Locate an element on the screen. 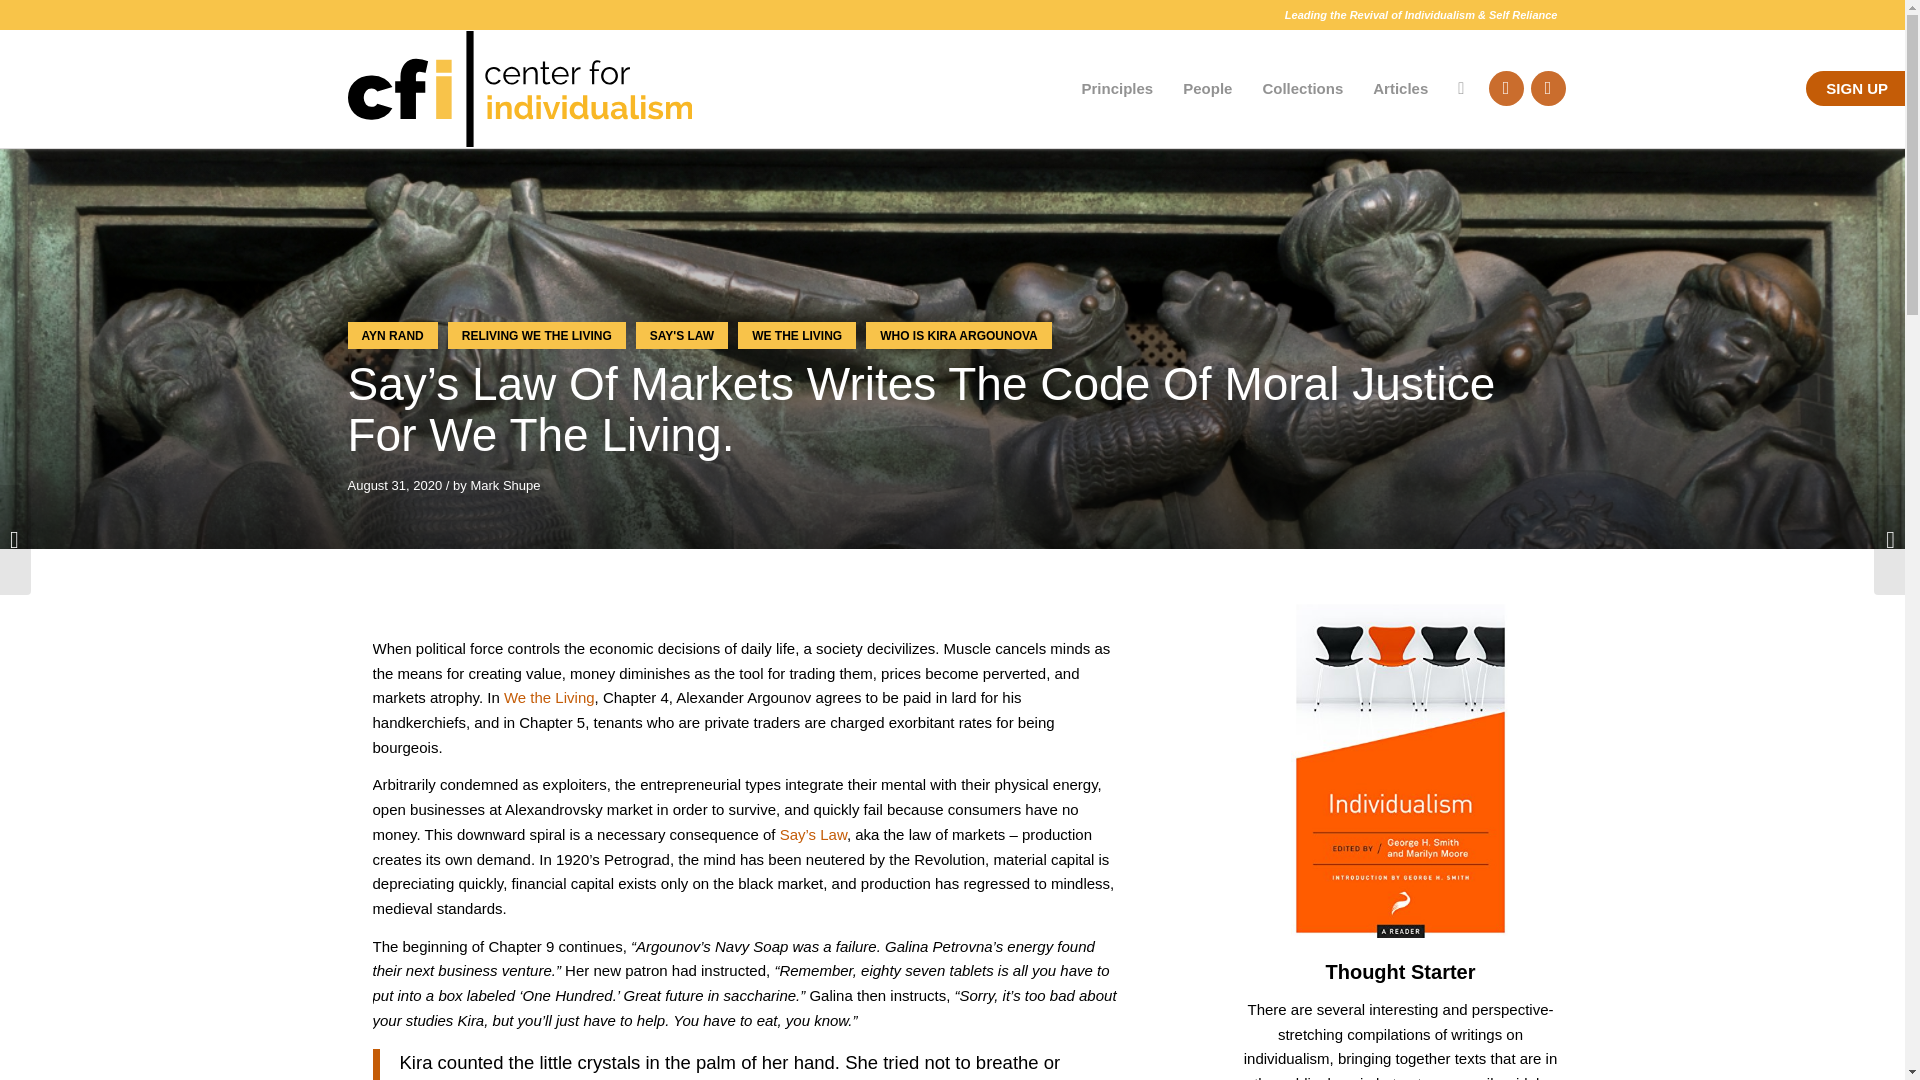 Image resolution: width=1920 pixels, height=1080 pixels. Mark Shupe is located at coordinates (504, 485).